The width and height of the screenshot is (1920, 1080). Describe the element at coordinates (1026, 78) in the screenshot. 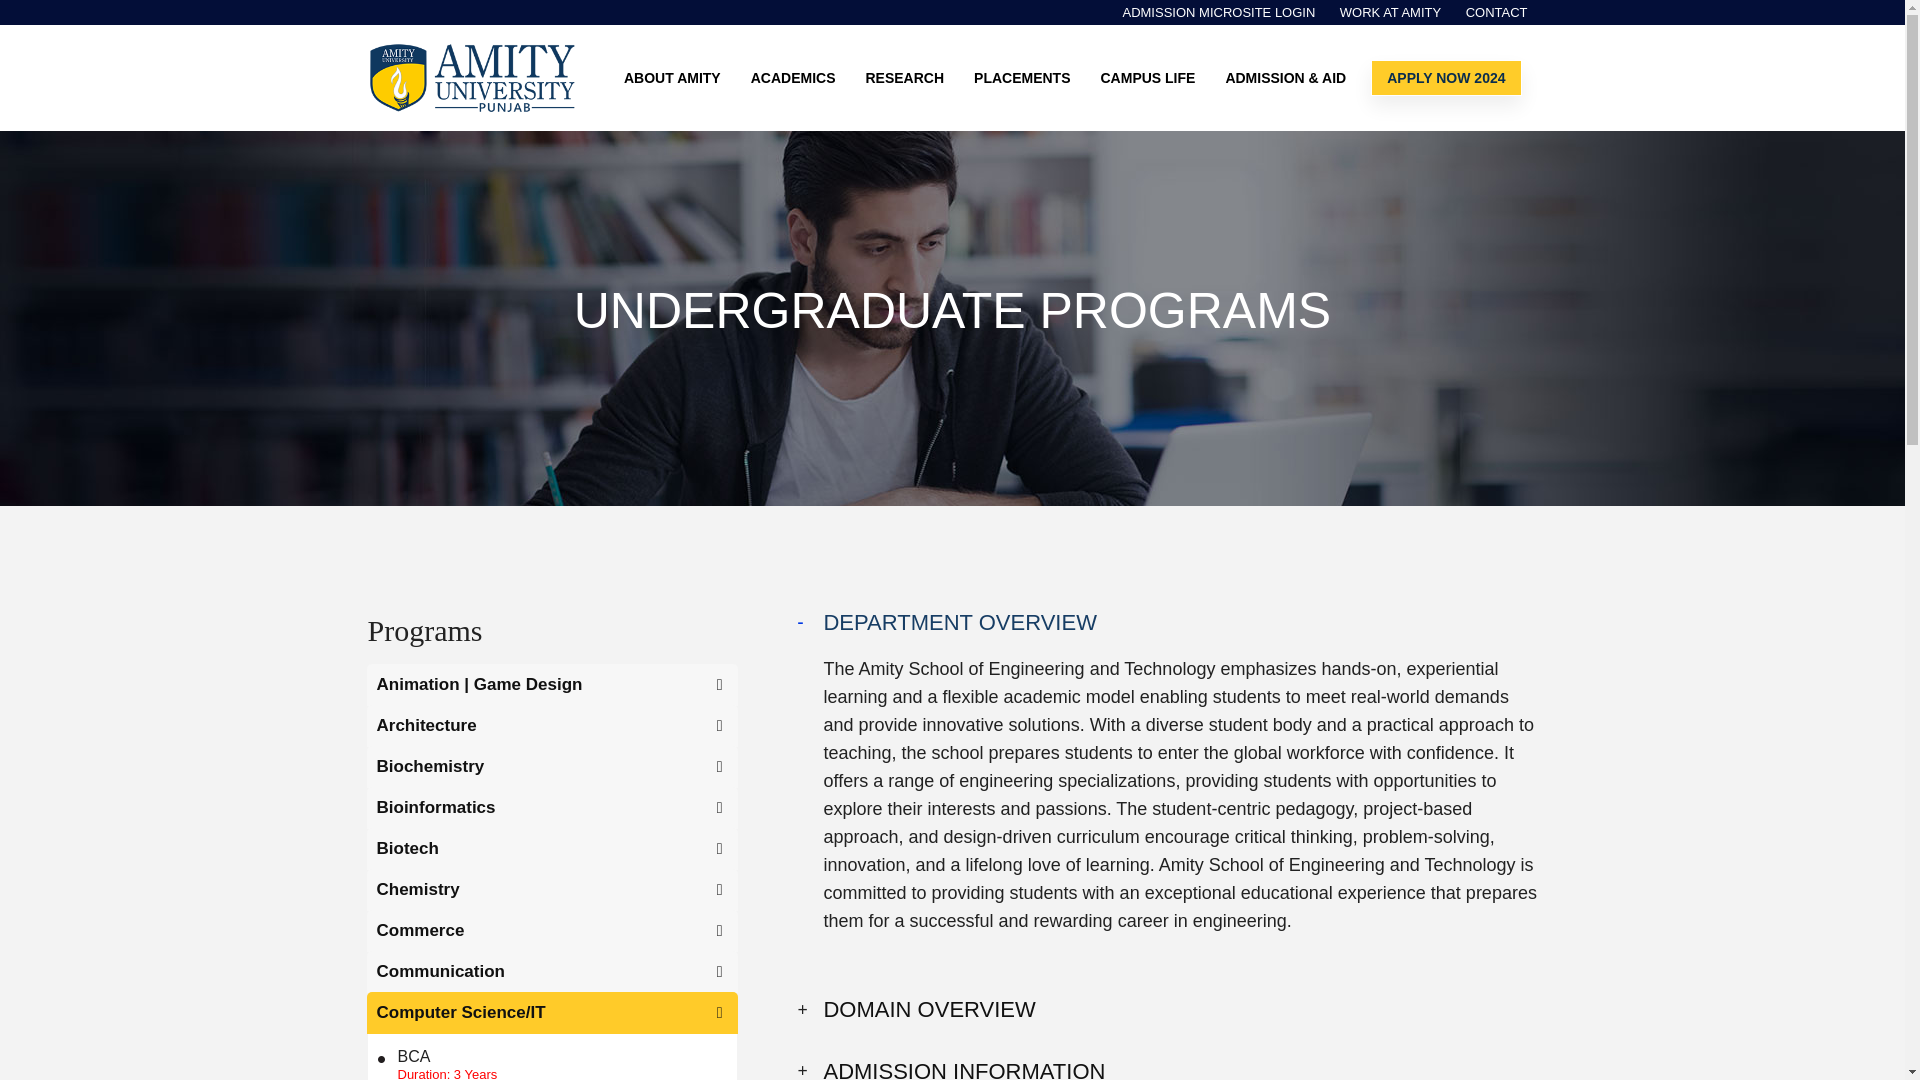

I see `PLACEMENTS` at that location.